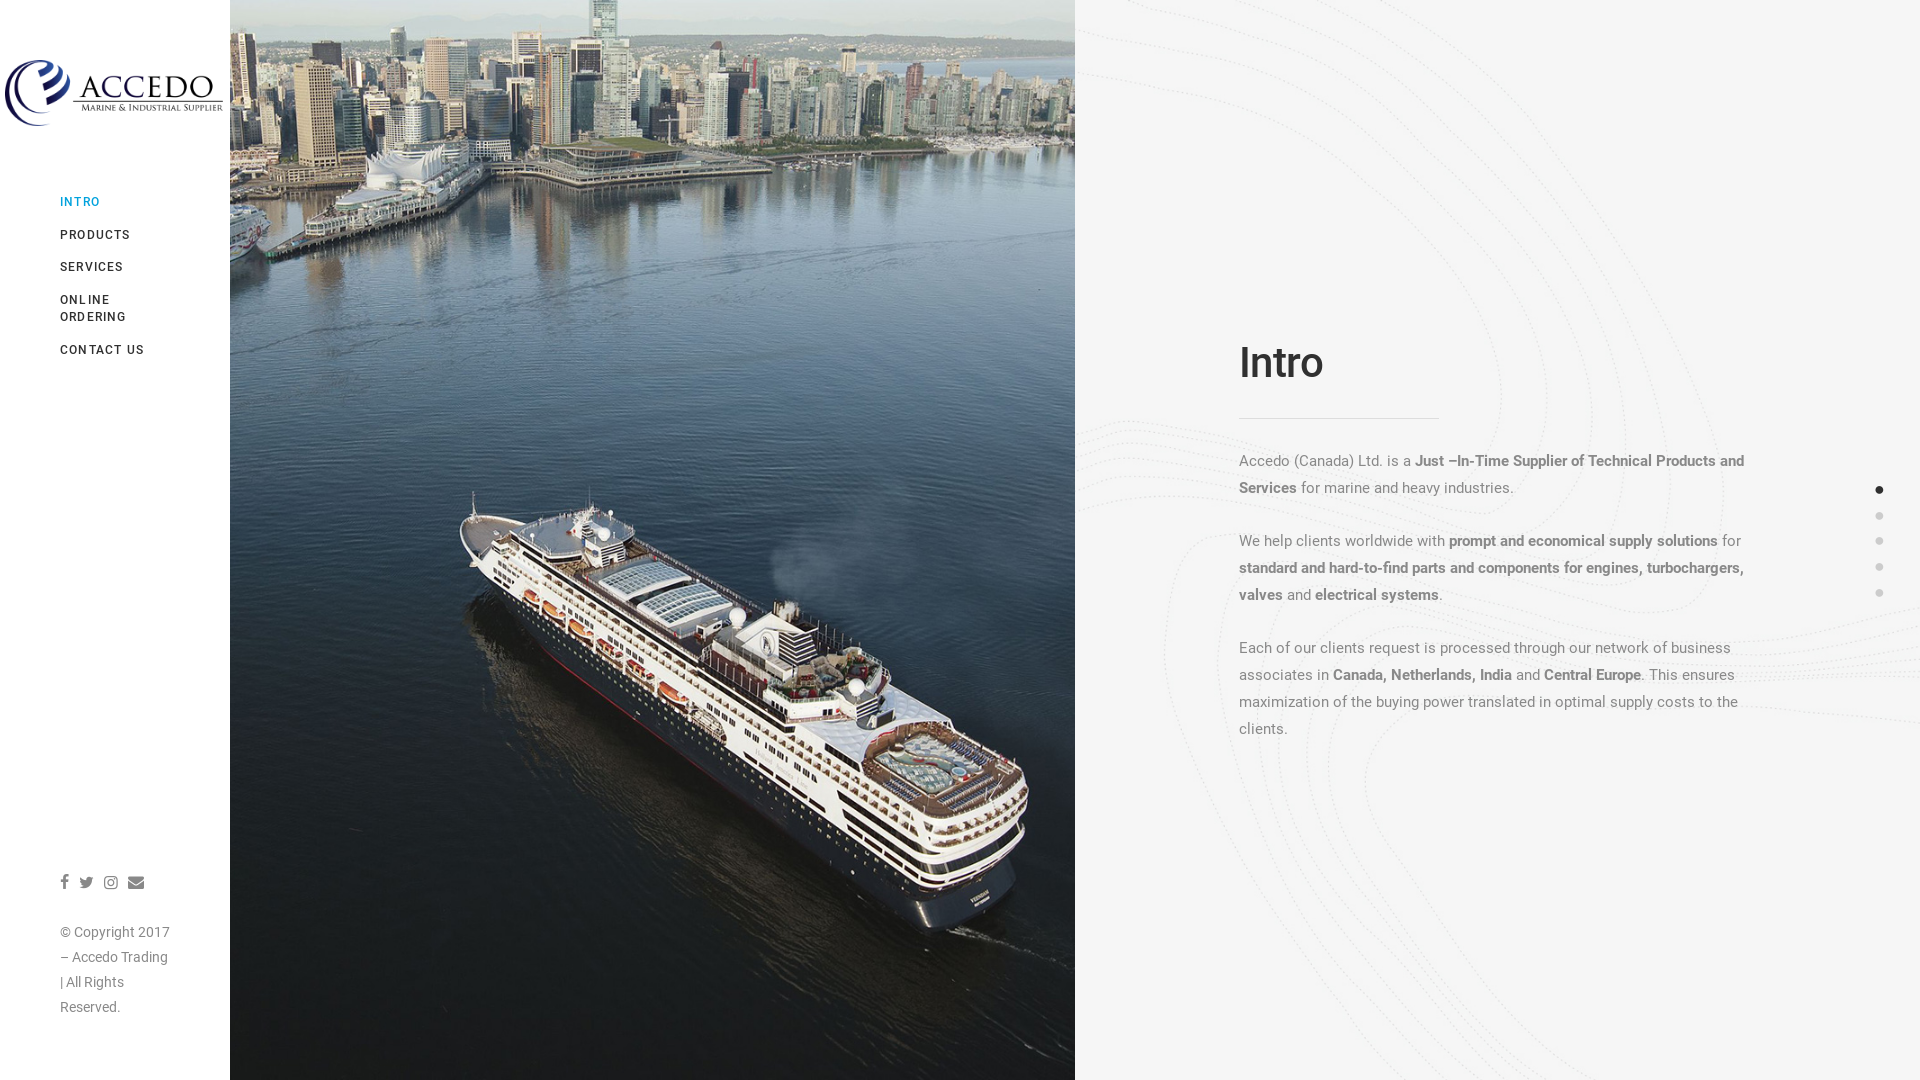  Describe the element at coordinates (1880, 592) in the screenshot. I see `5` at that location.